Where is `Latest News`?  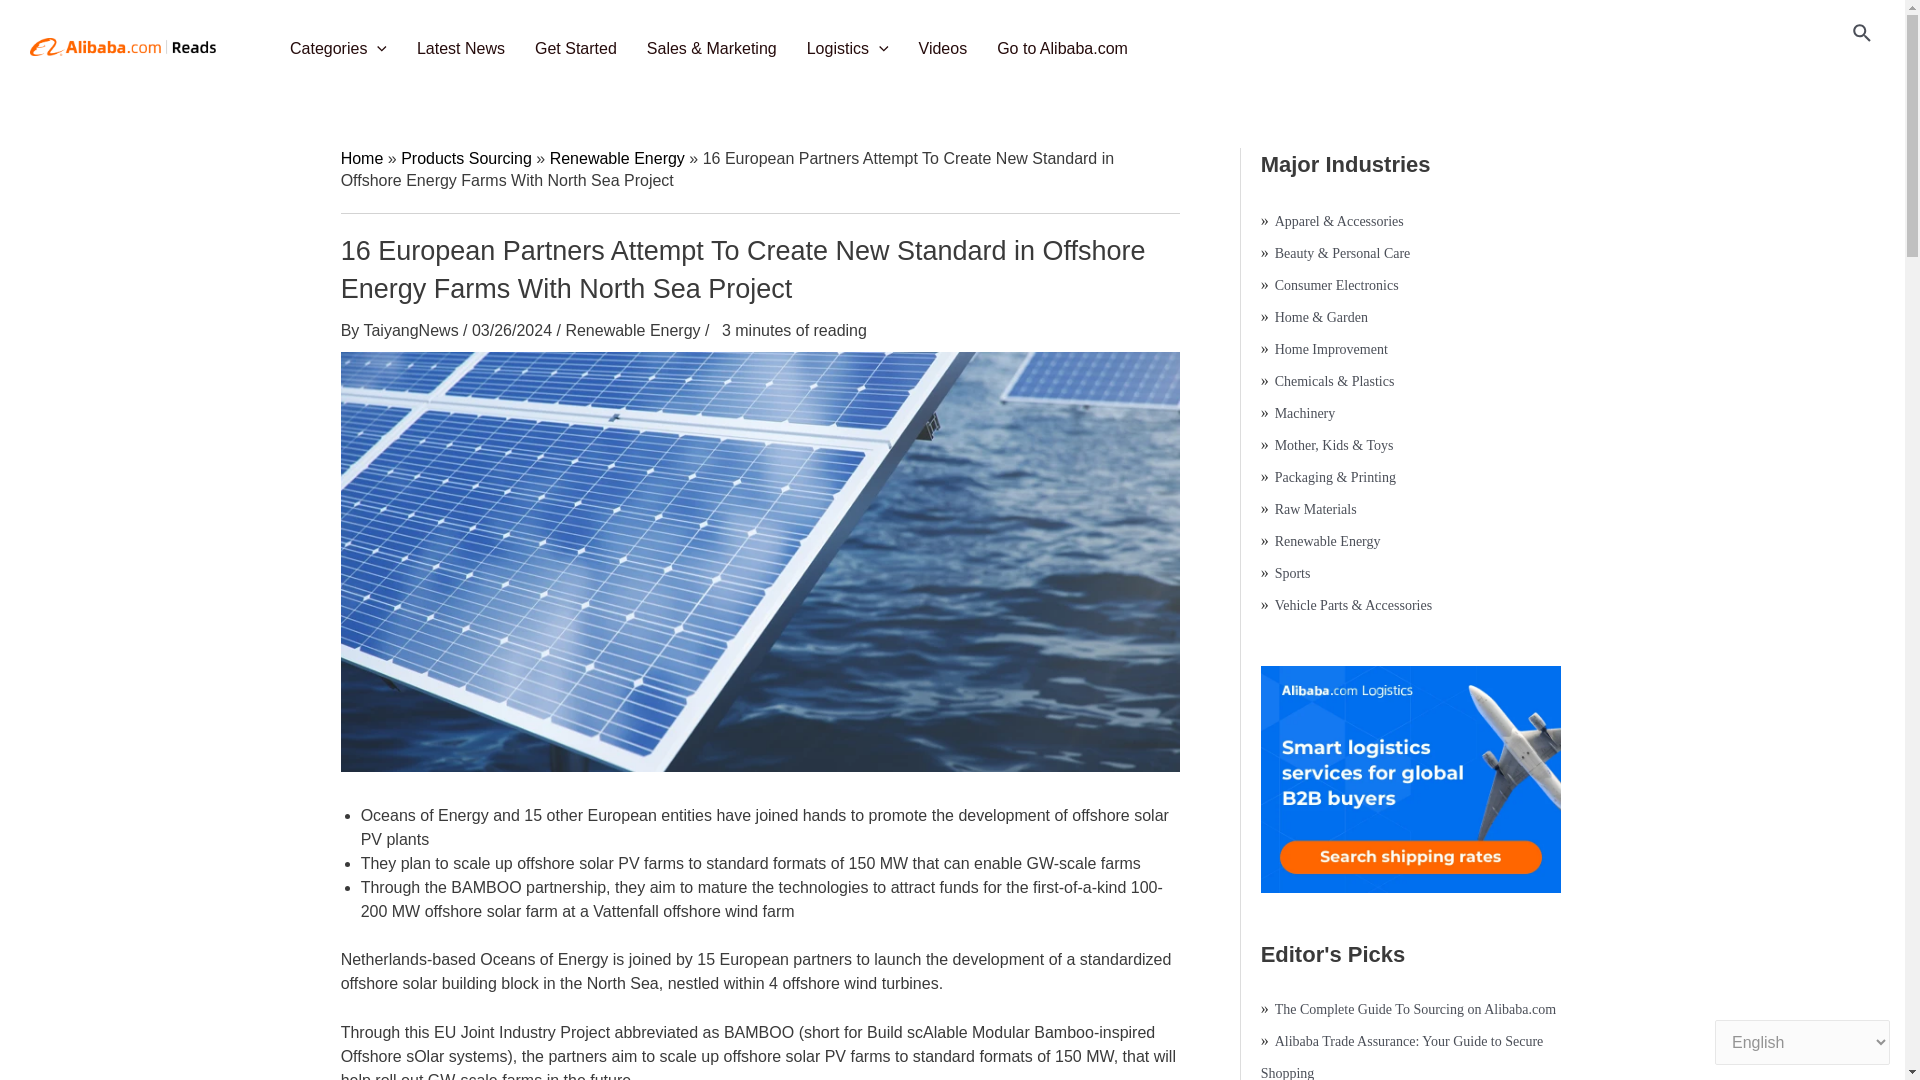 Latest News is located at coordinates (466, 42).